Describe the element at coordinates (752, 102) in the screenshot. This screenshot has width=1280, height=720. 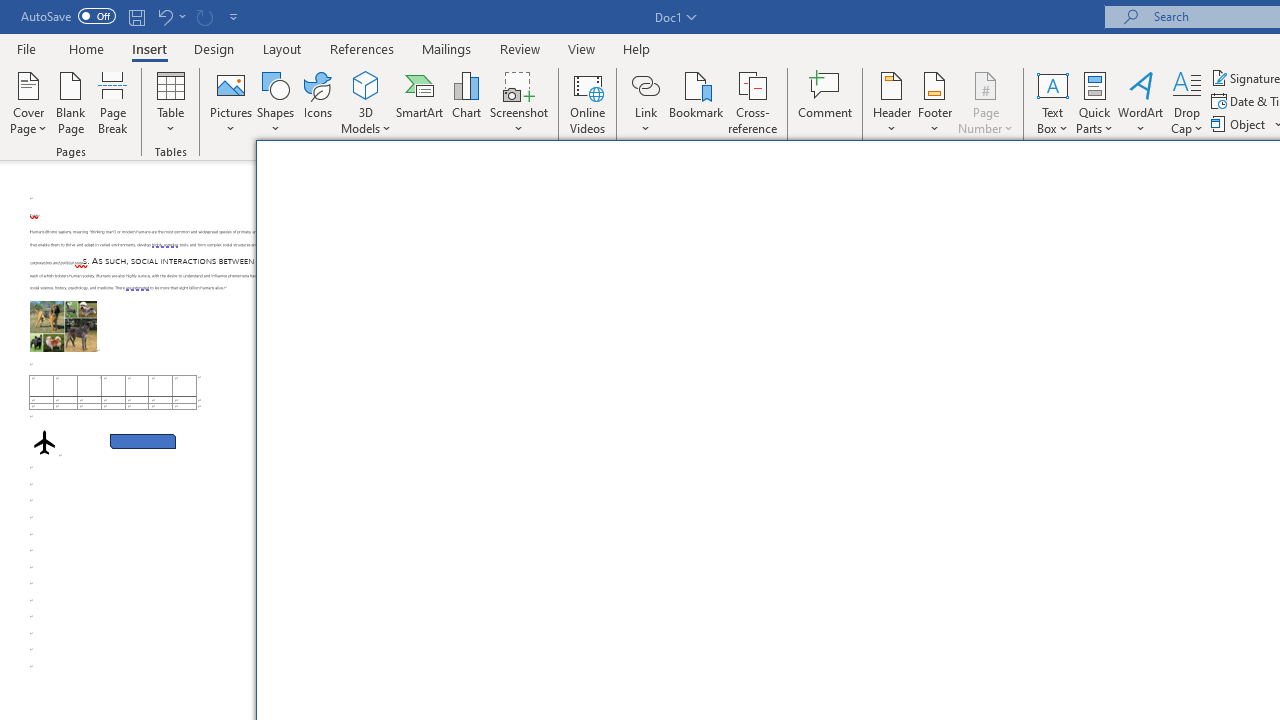
I see `Cross-reference...` at that location.